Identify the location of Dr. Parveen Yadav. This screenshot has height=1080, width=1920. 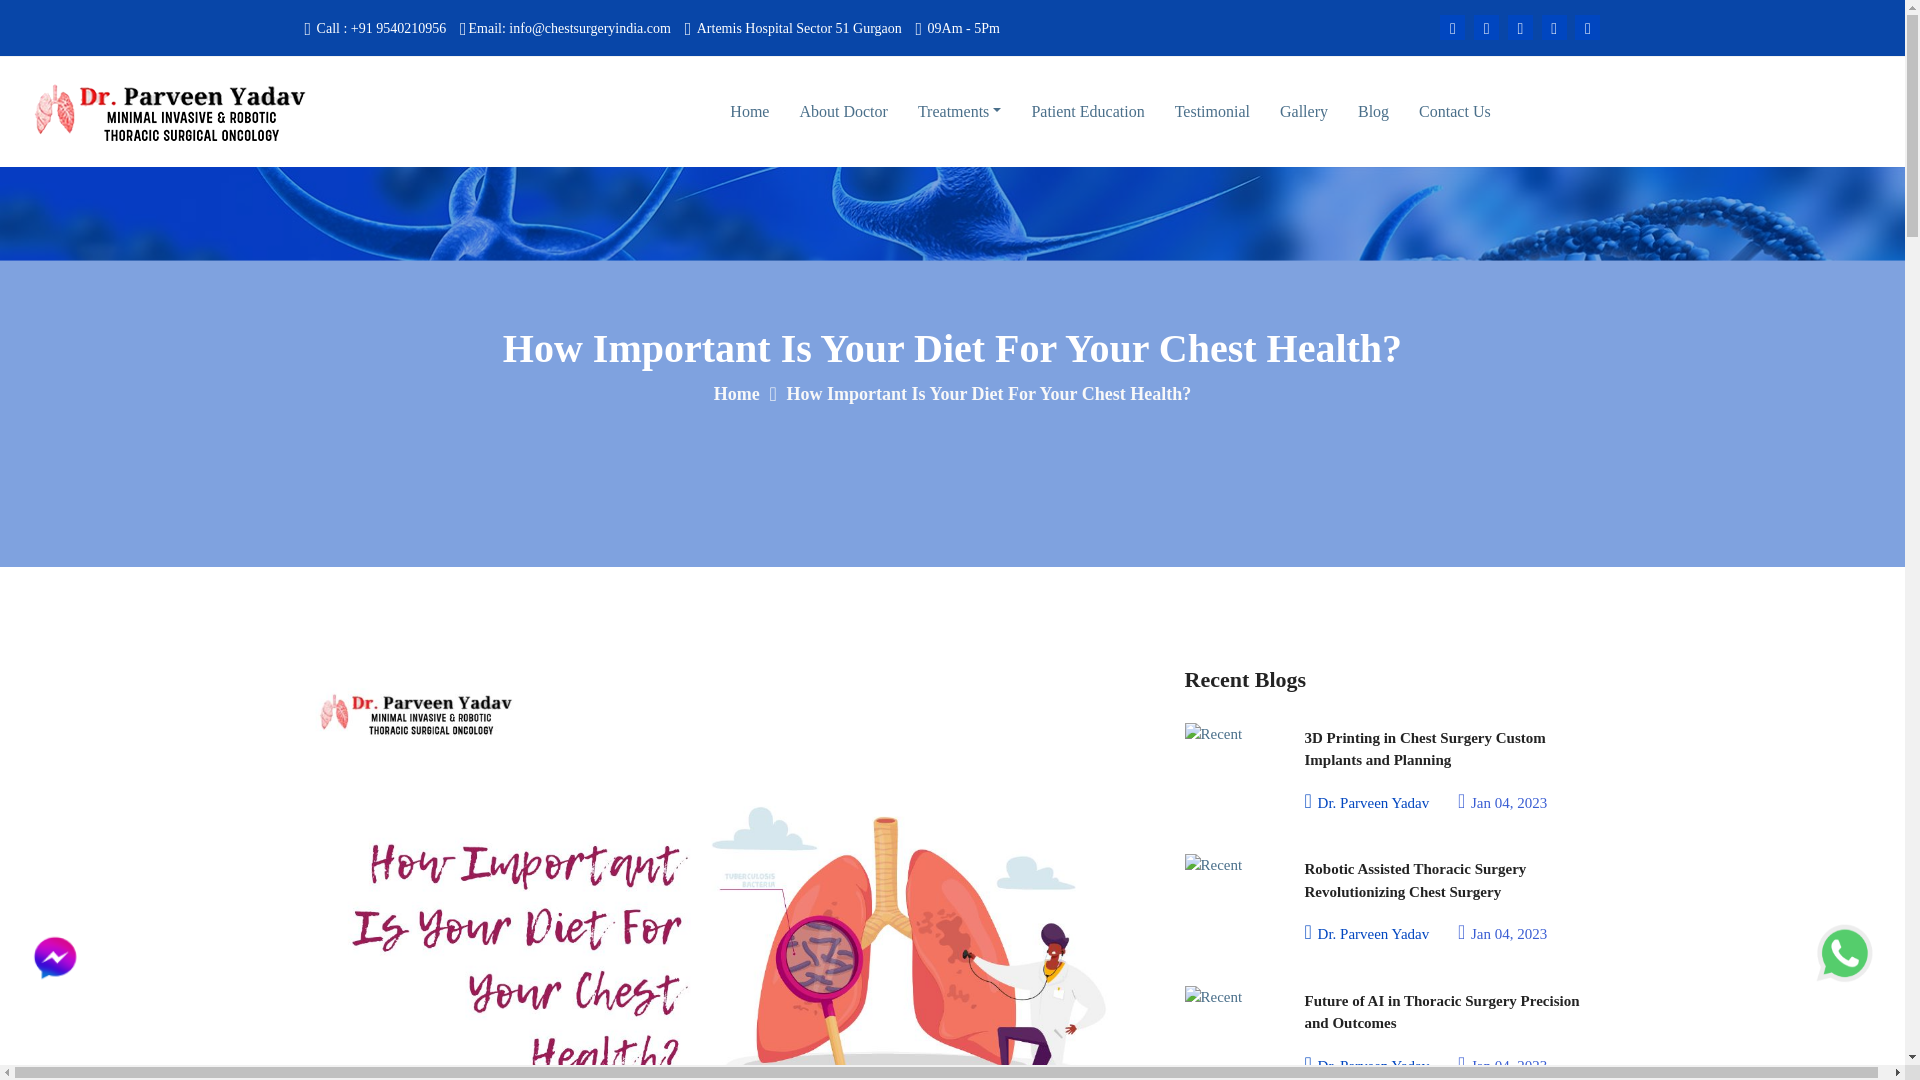
(1366, 932).